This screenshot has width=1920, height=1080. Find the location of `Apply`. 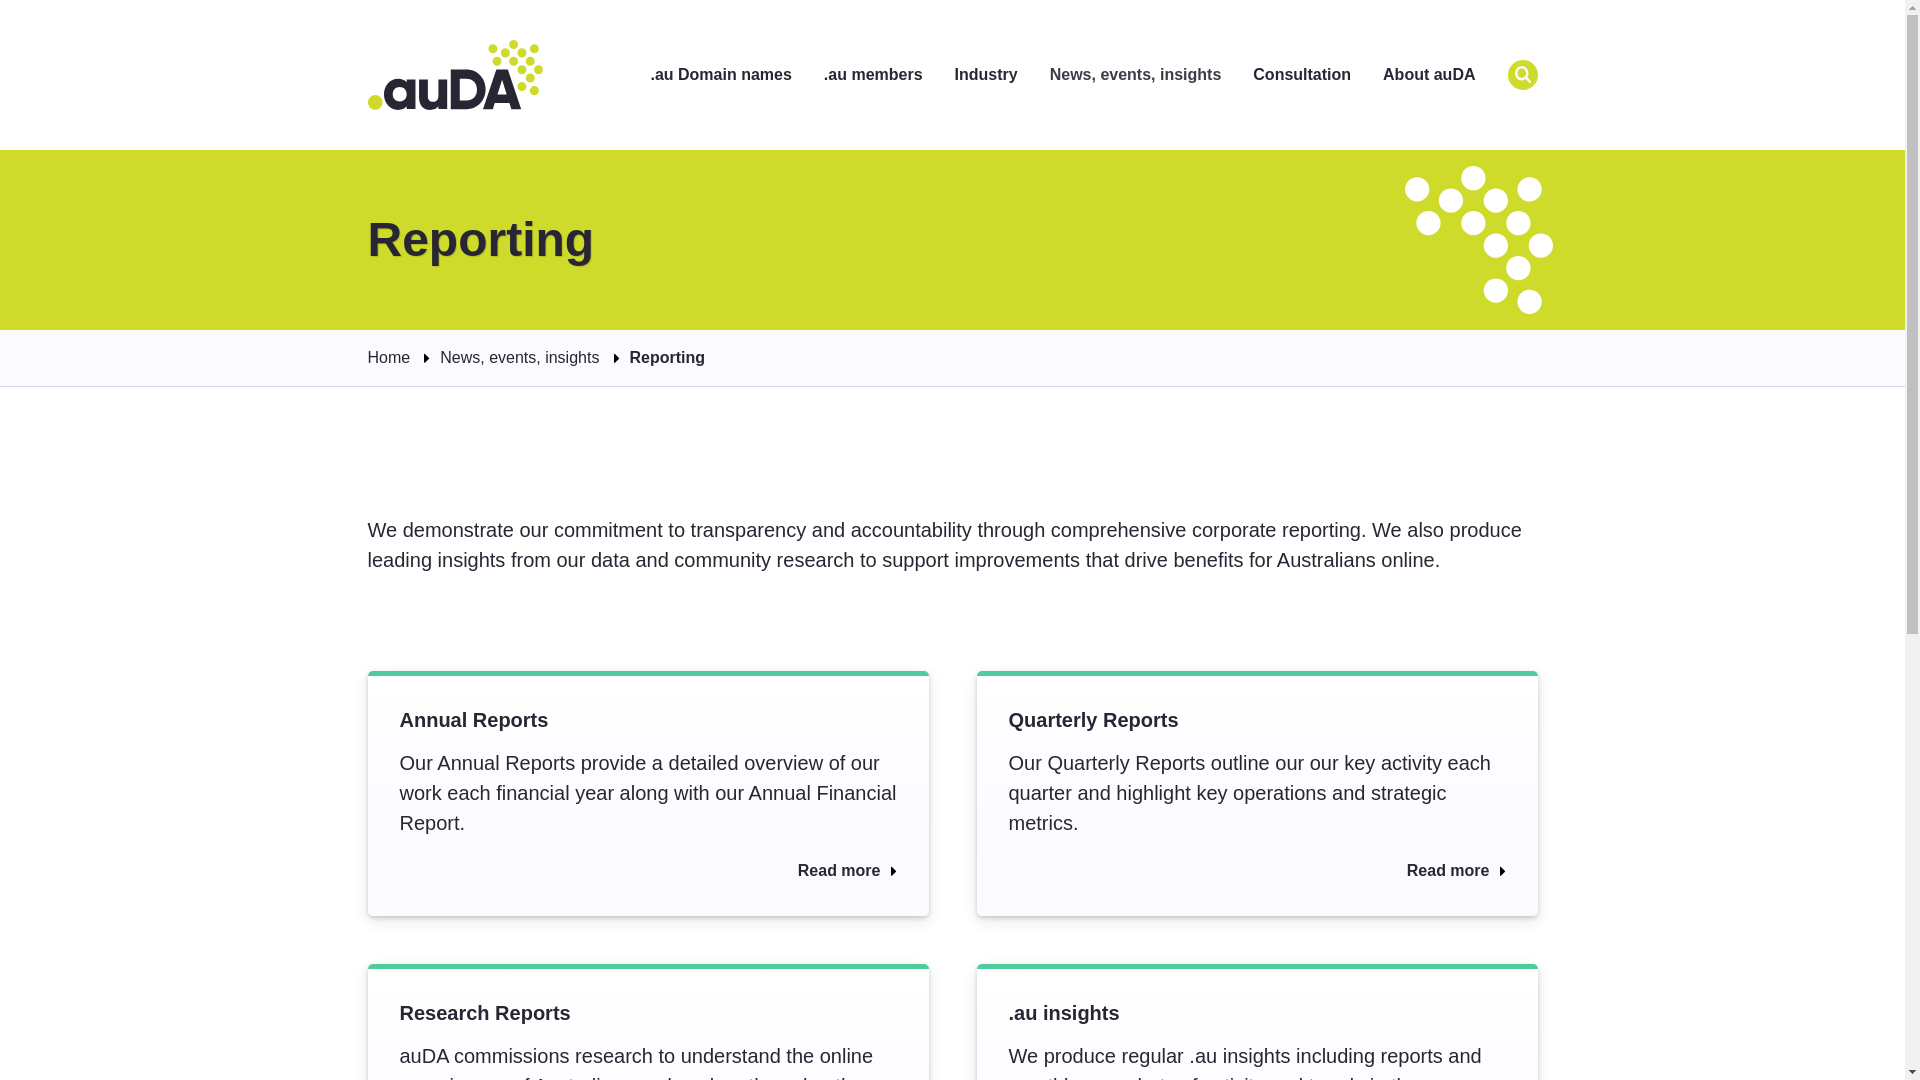

Apply is located at coordinates (1522, 74).